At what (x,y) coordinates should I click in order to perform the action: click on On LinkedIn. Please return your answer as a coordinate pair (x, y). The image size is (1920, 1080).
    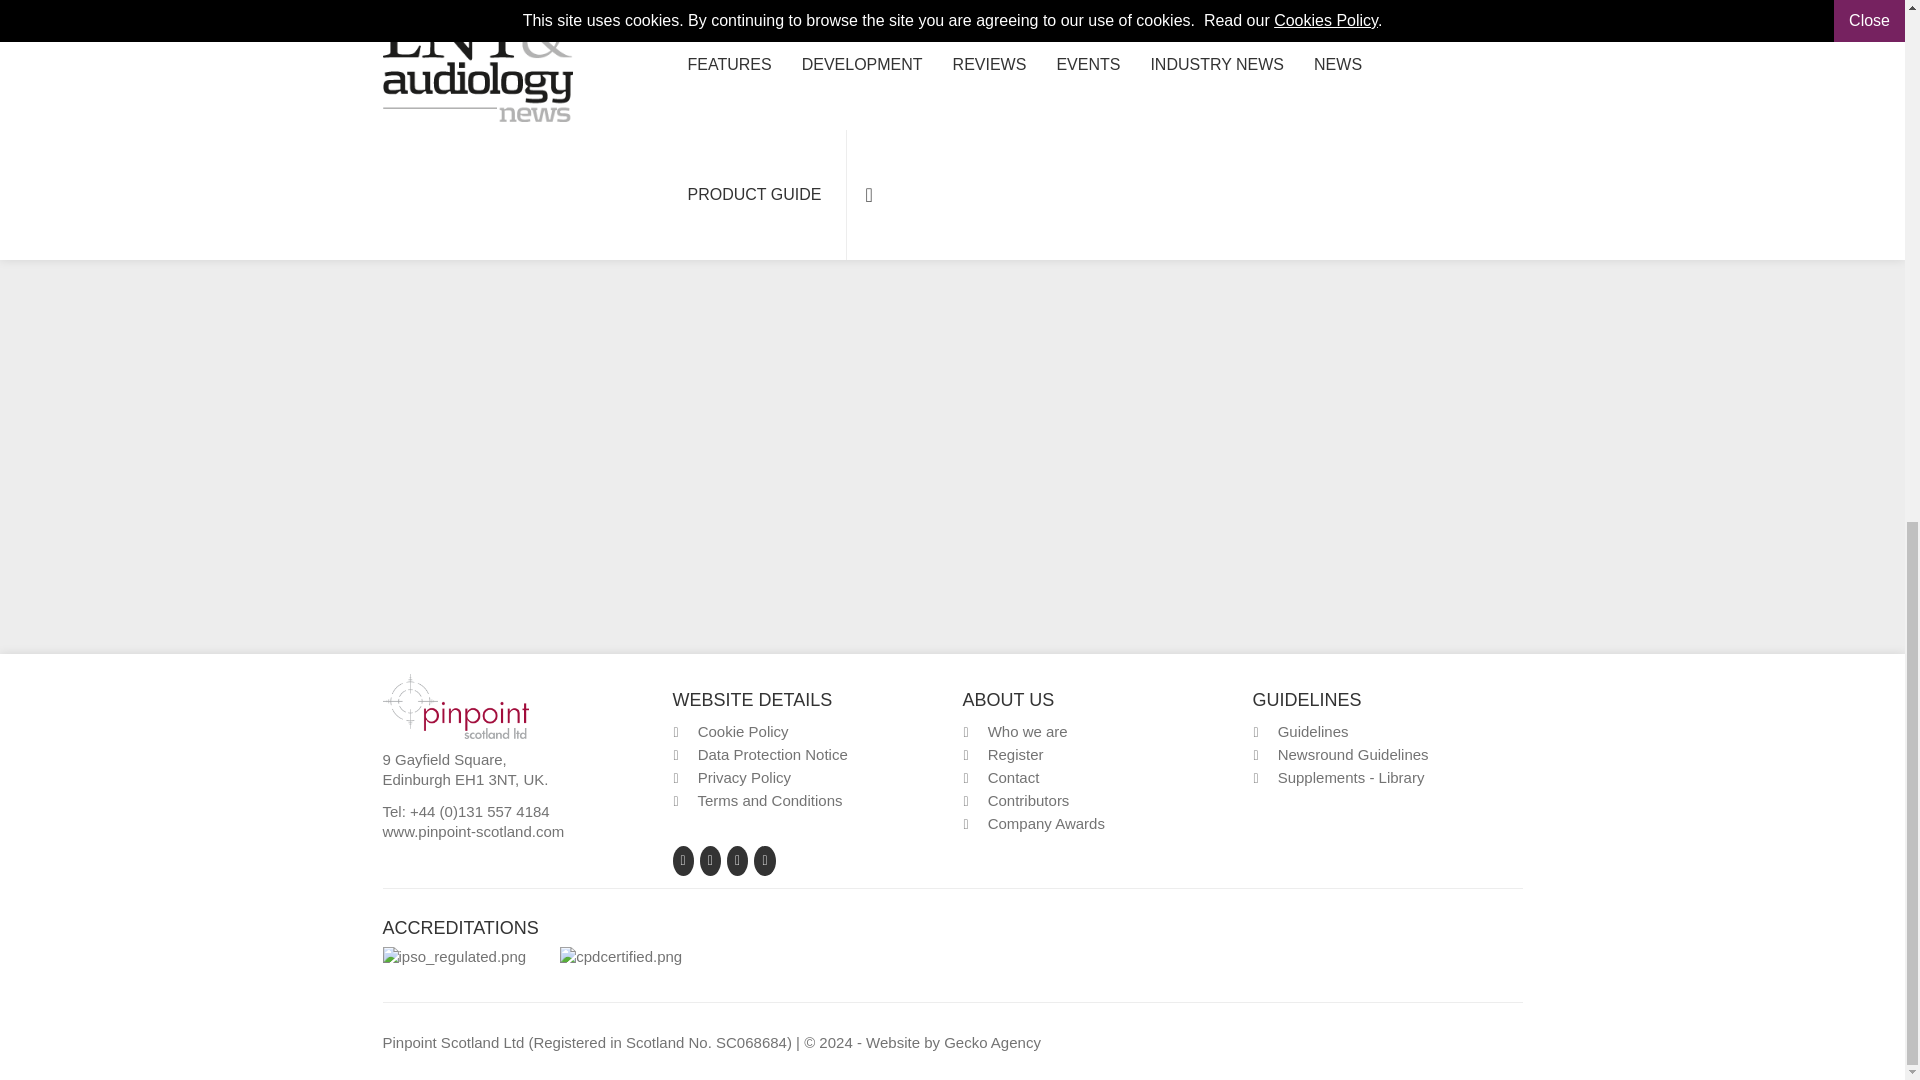
    Looking at the image, I should click on (472, 110).